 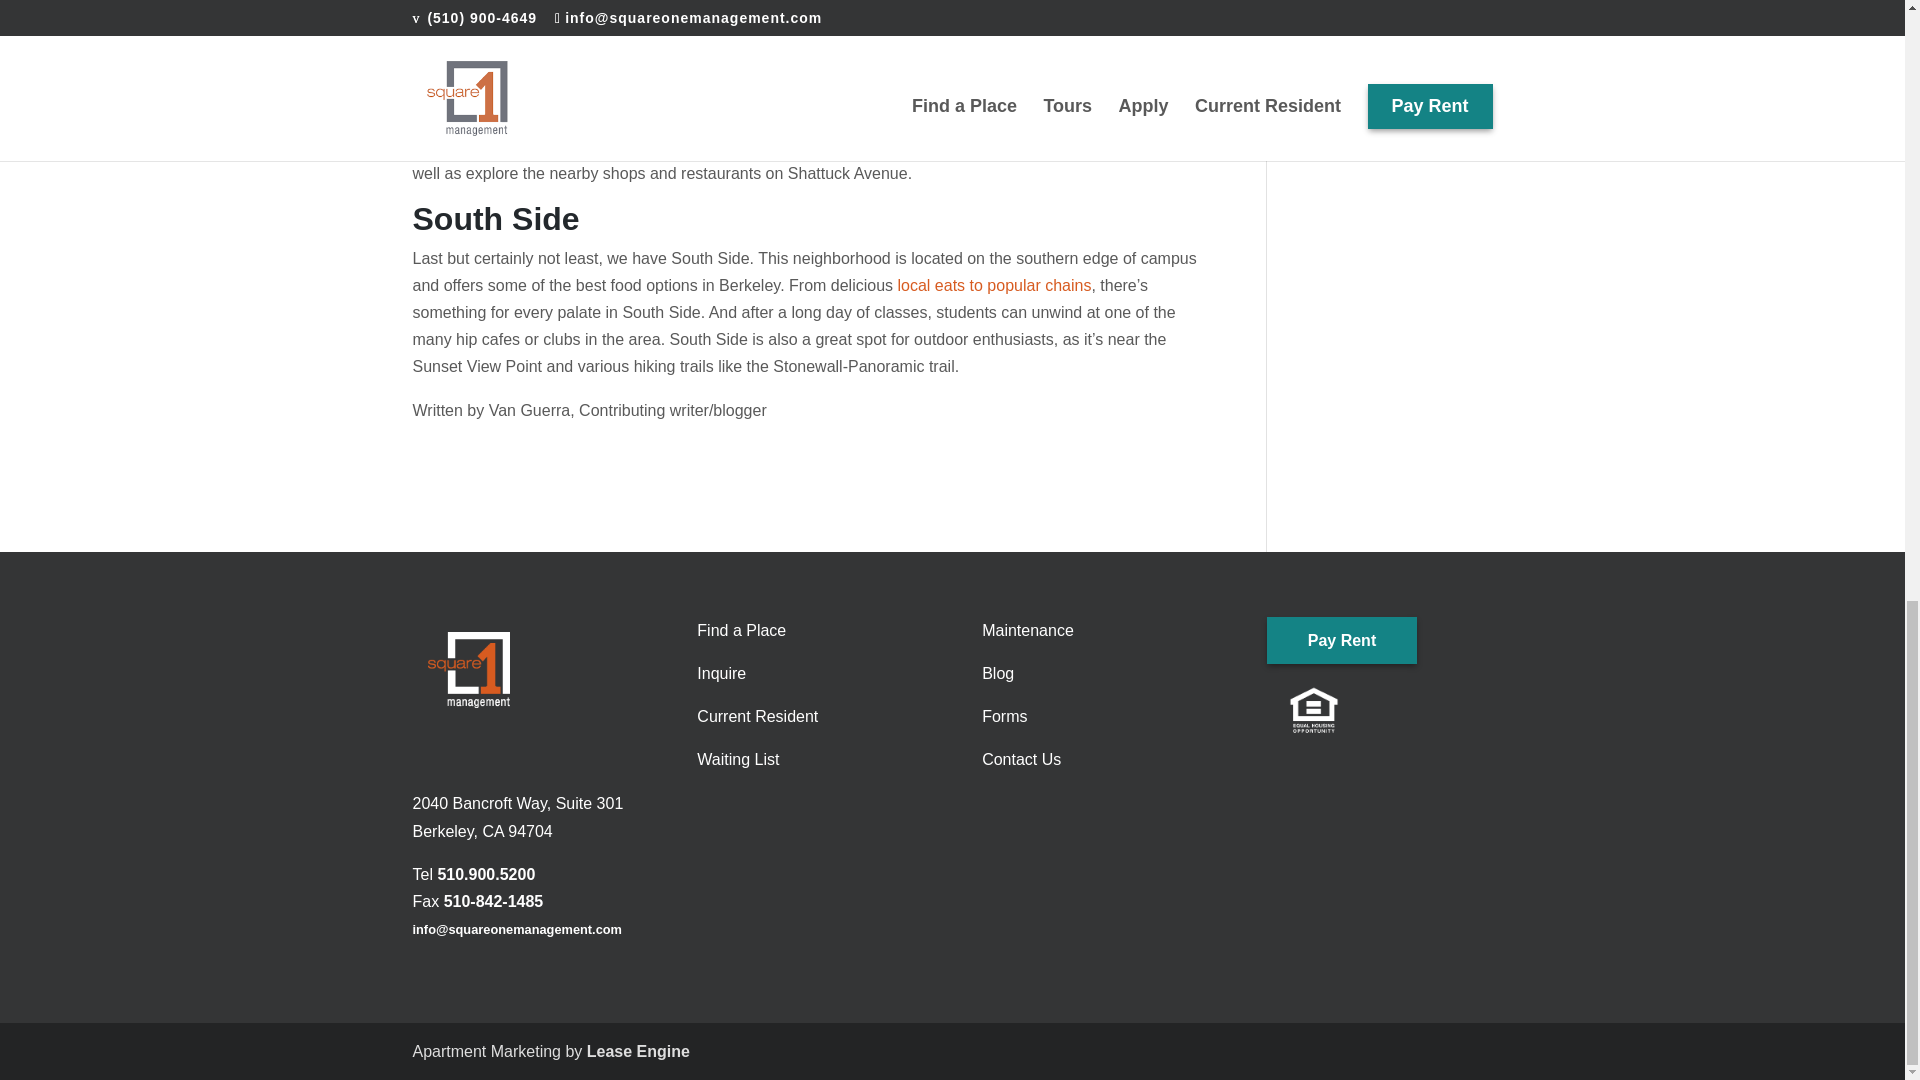 I want to click on Find a Place, so click(x=740, y=630).